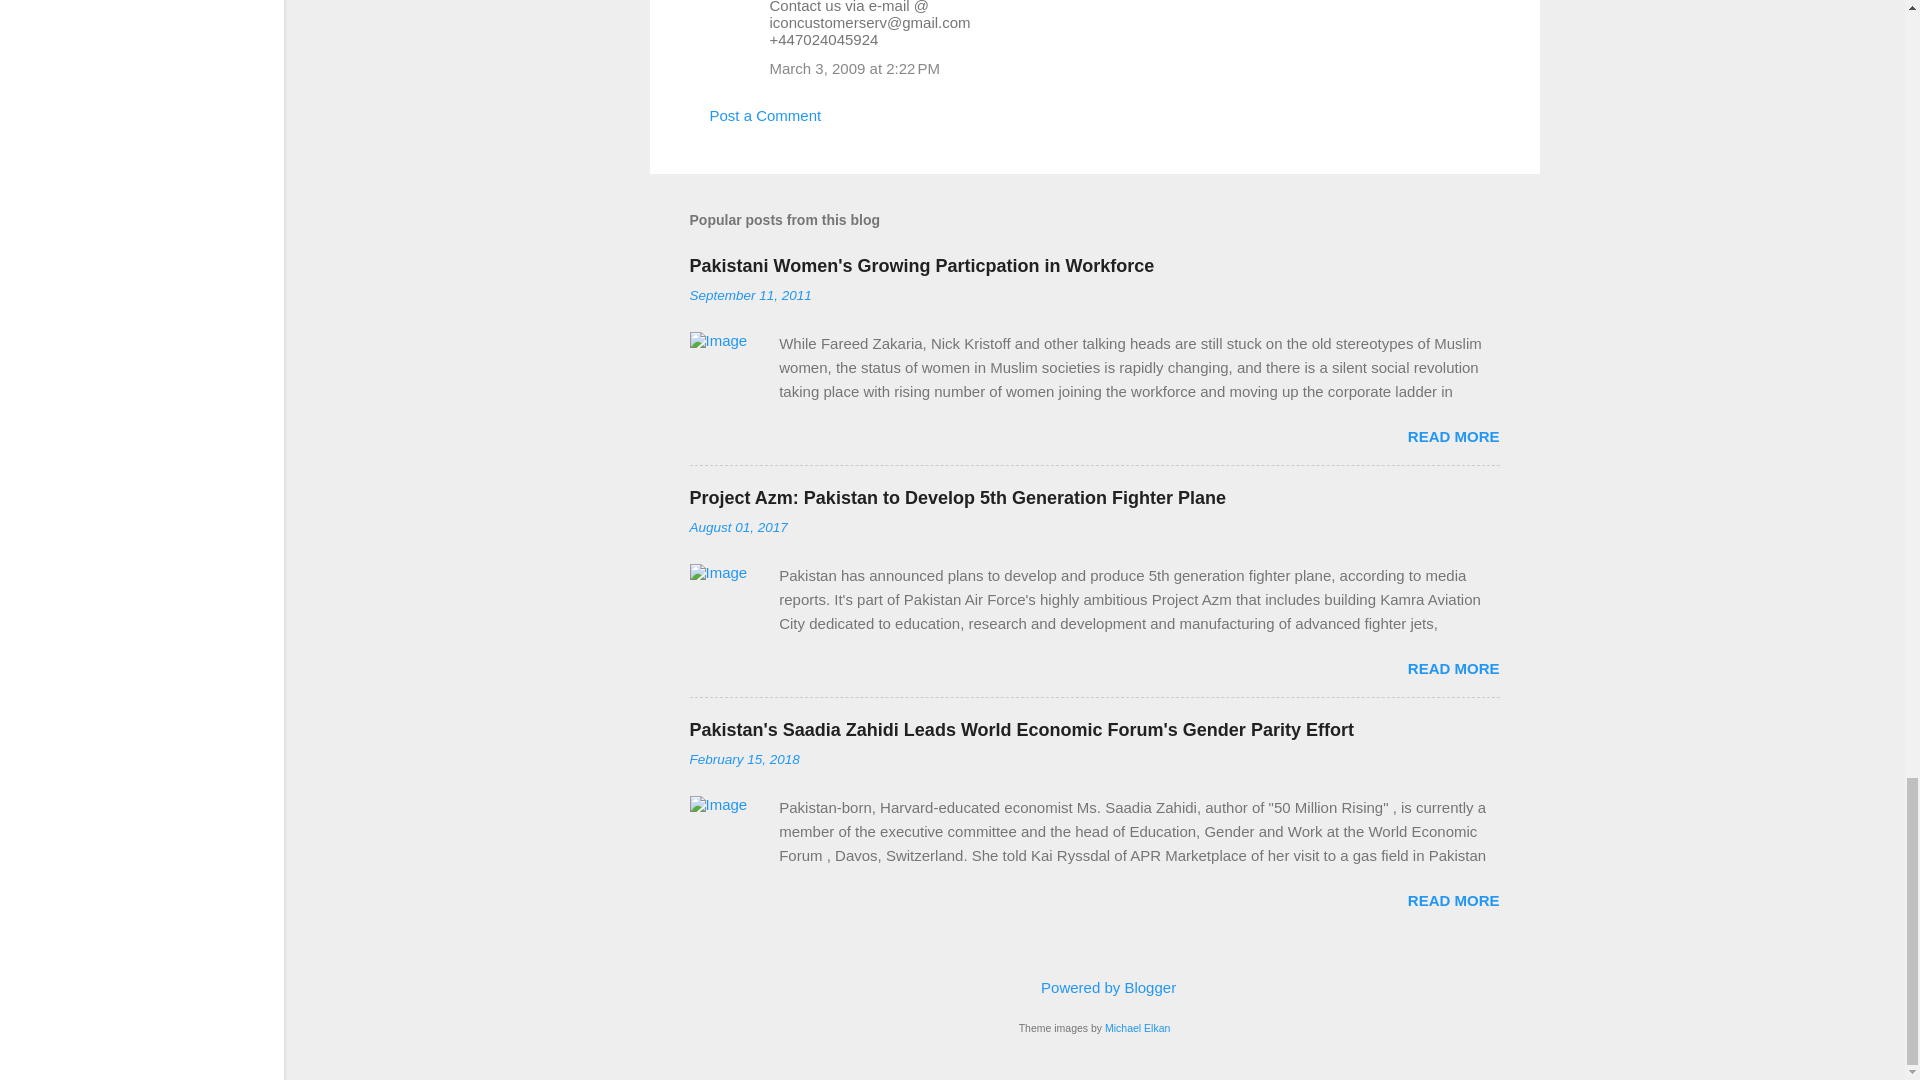  I want to click on comment permalink, so click(854, 68).